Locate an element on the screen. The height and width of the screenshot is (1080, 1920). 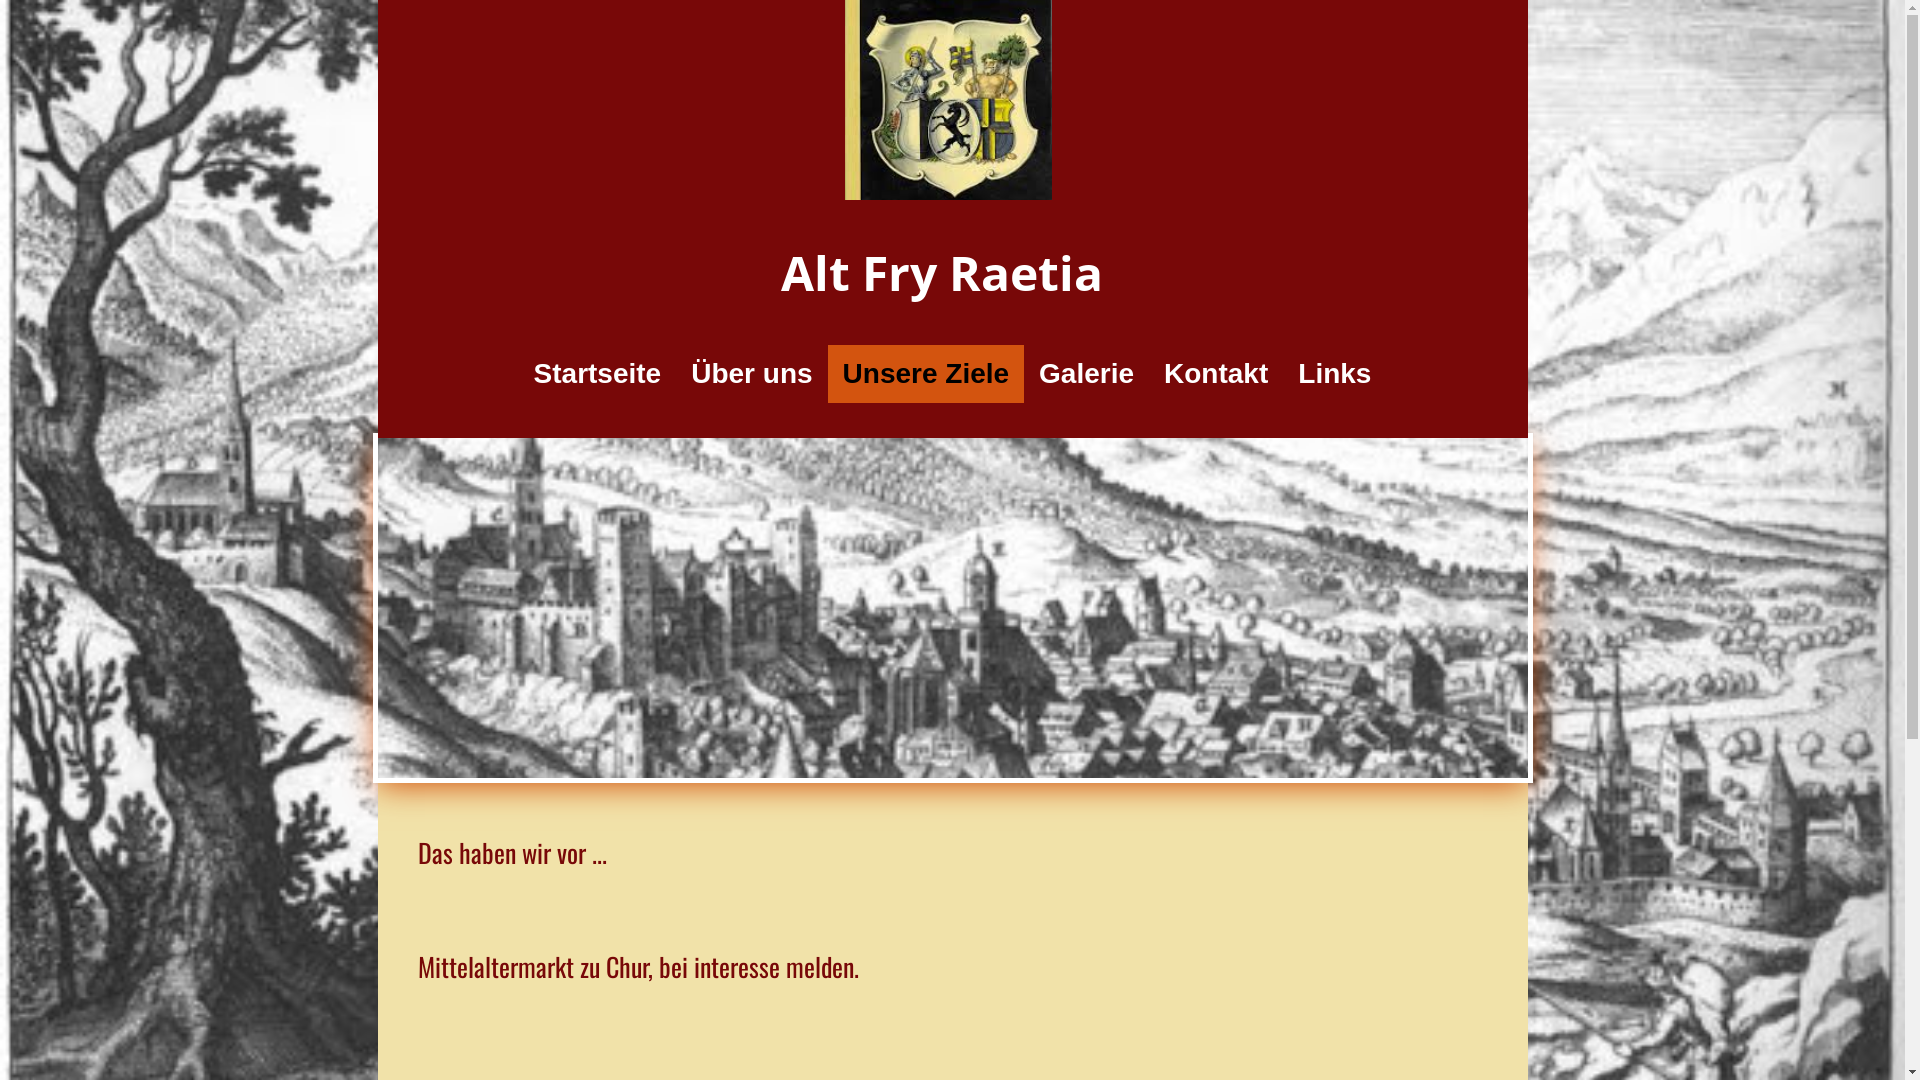
Startseite is located at coordinates (598, 374).